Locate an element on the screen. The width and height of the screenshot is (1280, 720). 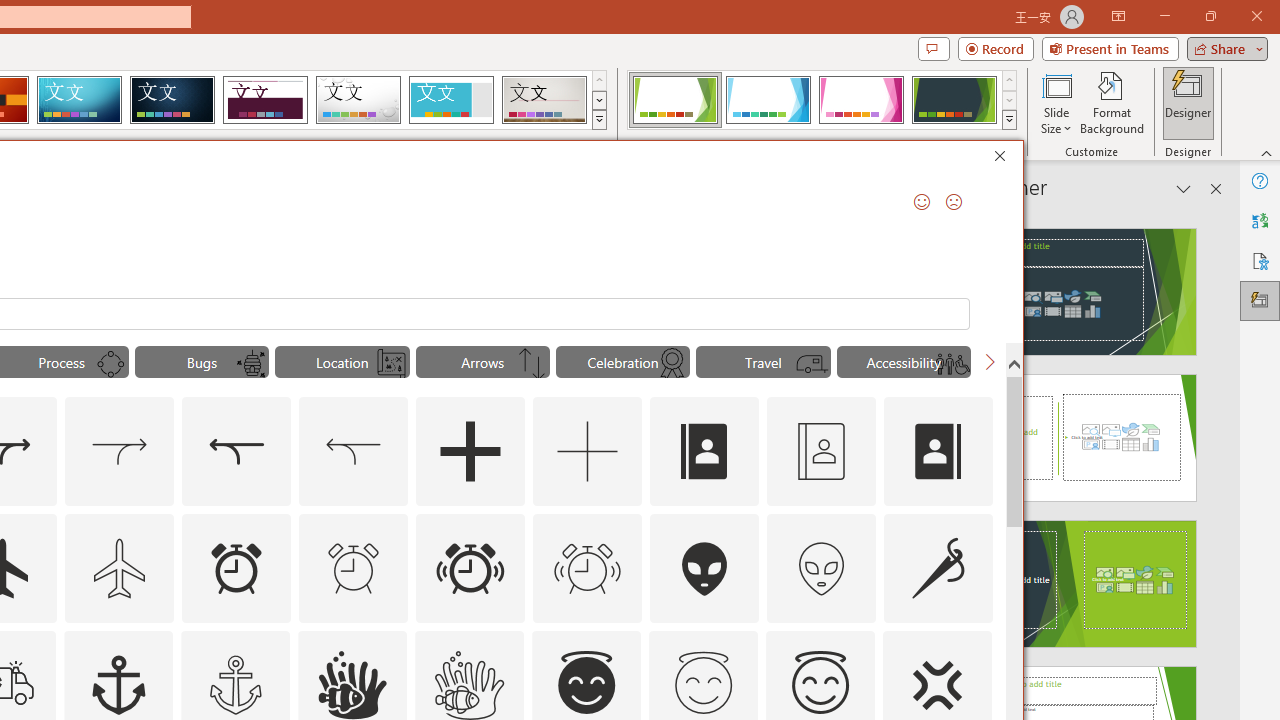
Format Background is located at coordinates (1112, 102).